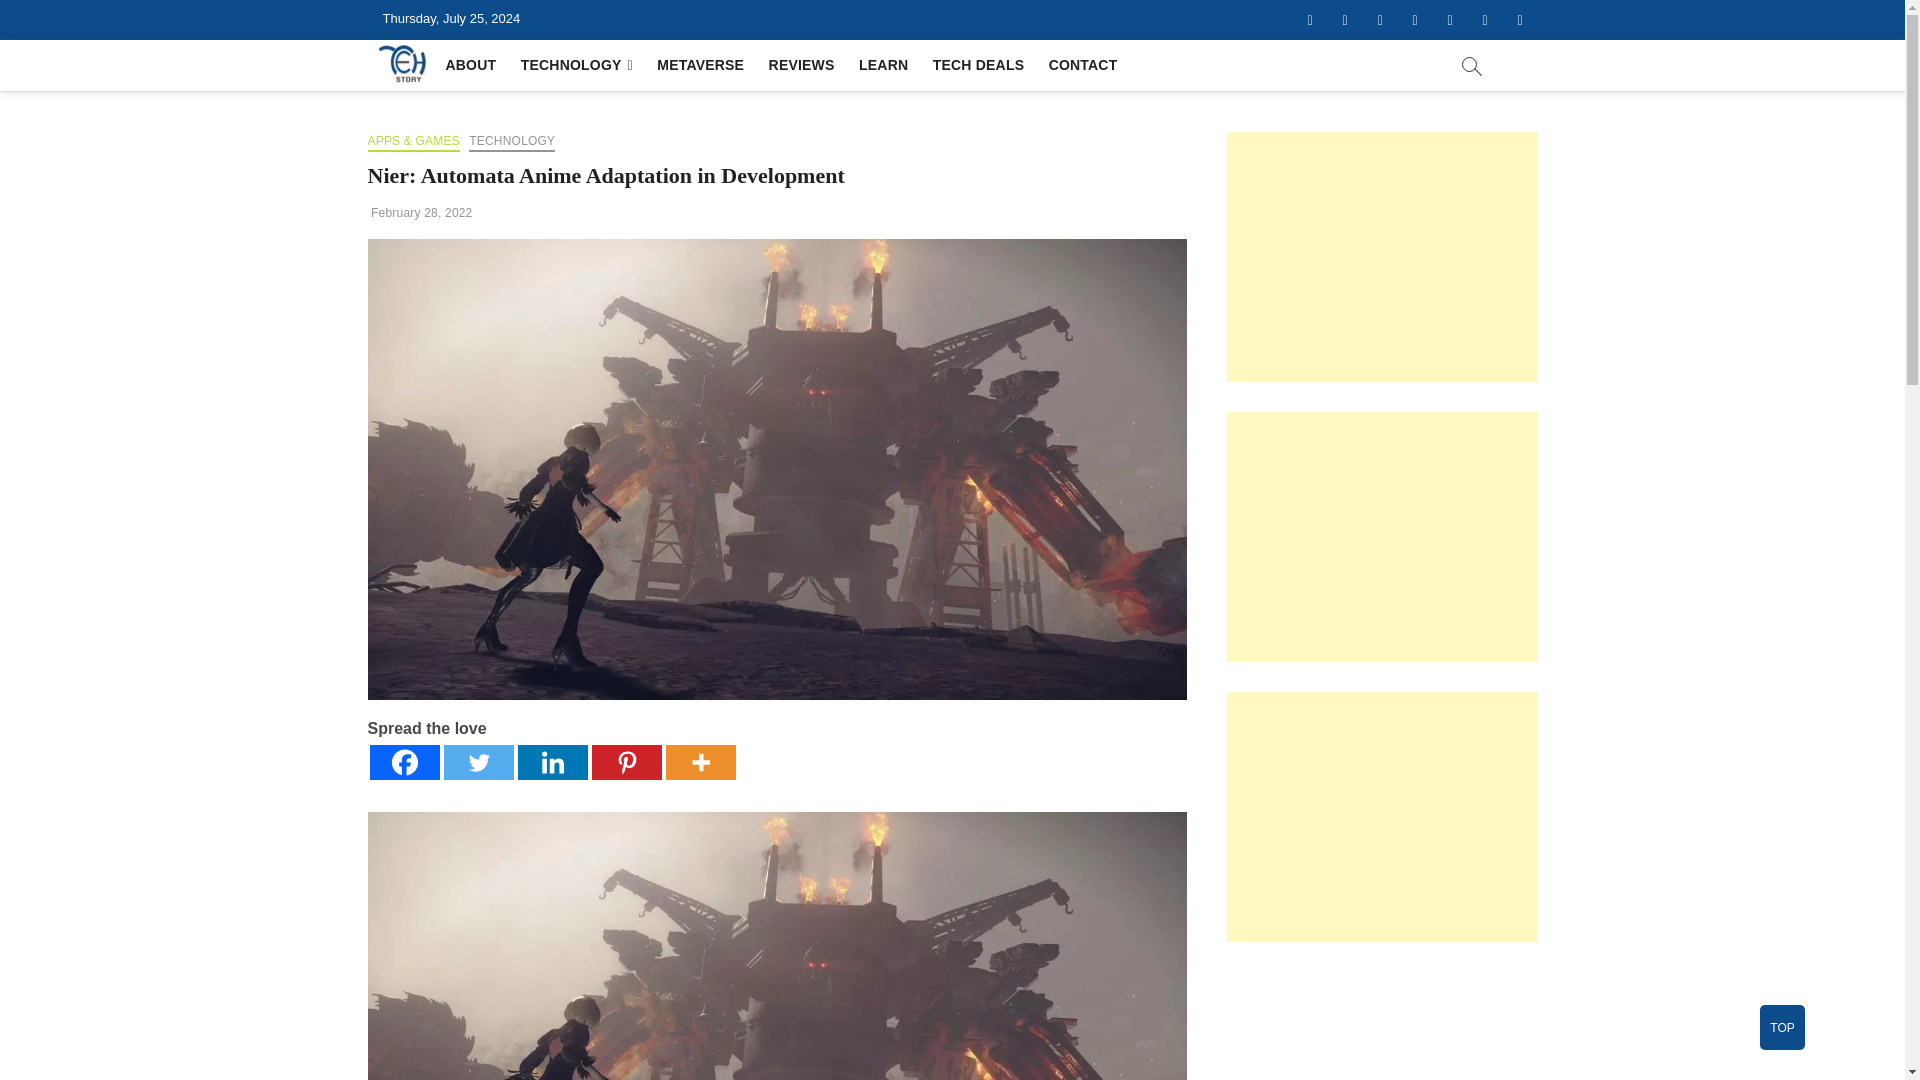 The image size is (1920, 1080). I want to click on LEARN, so click(882, 64).